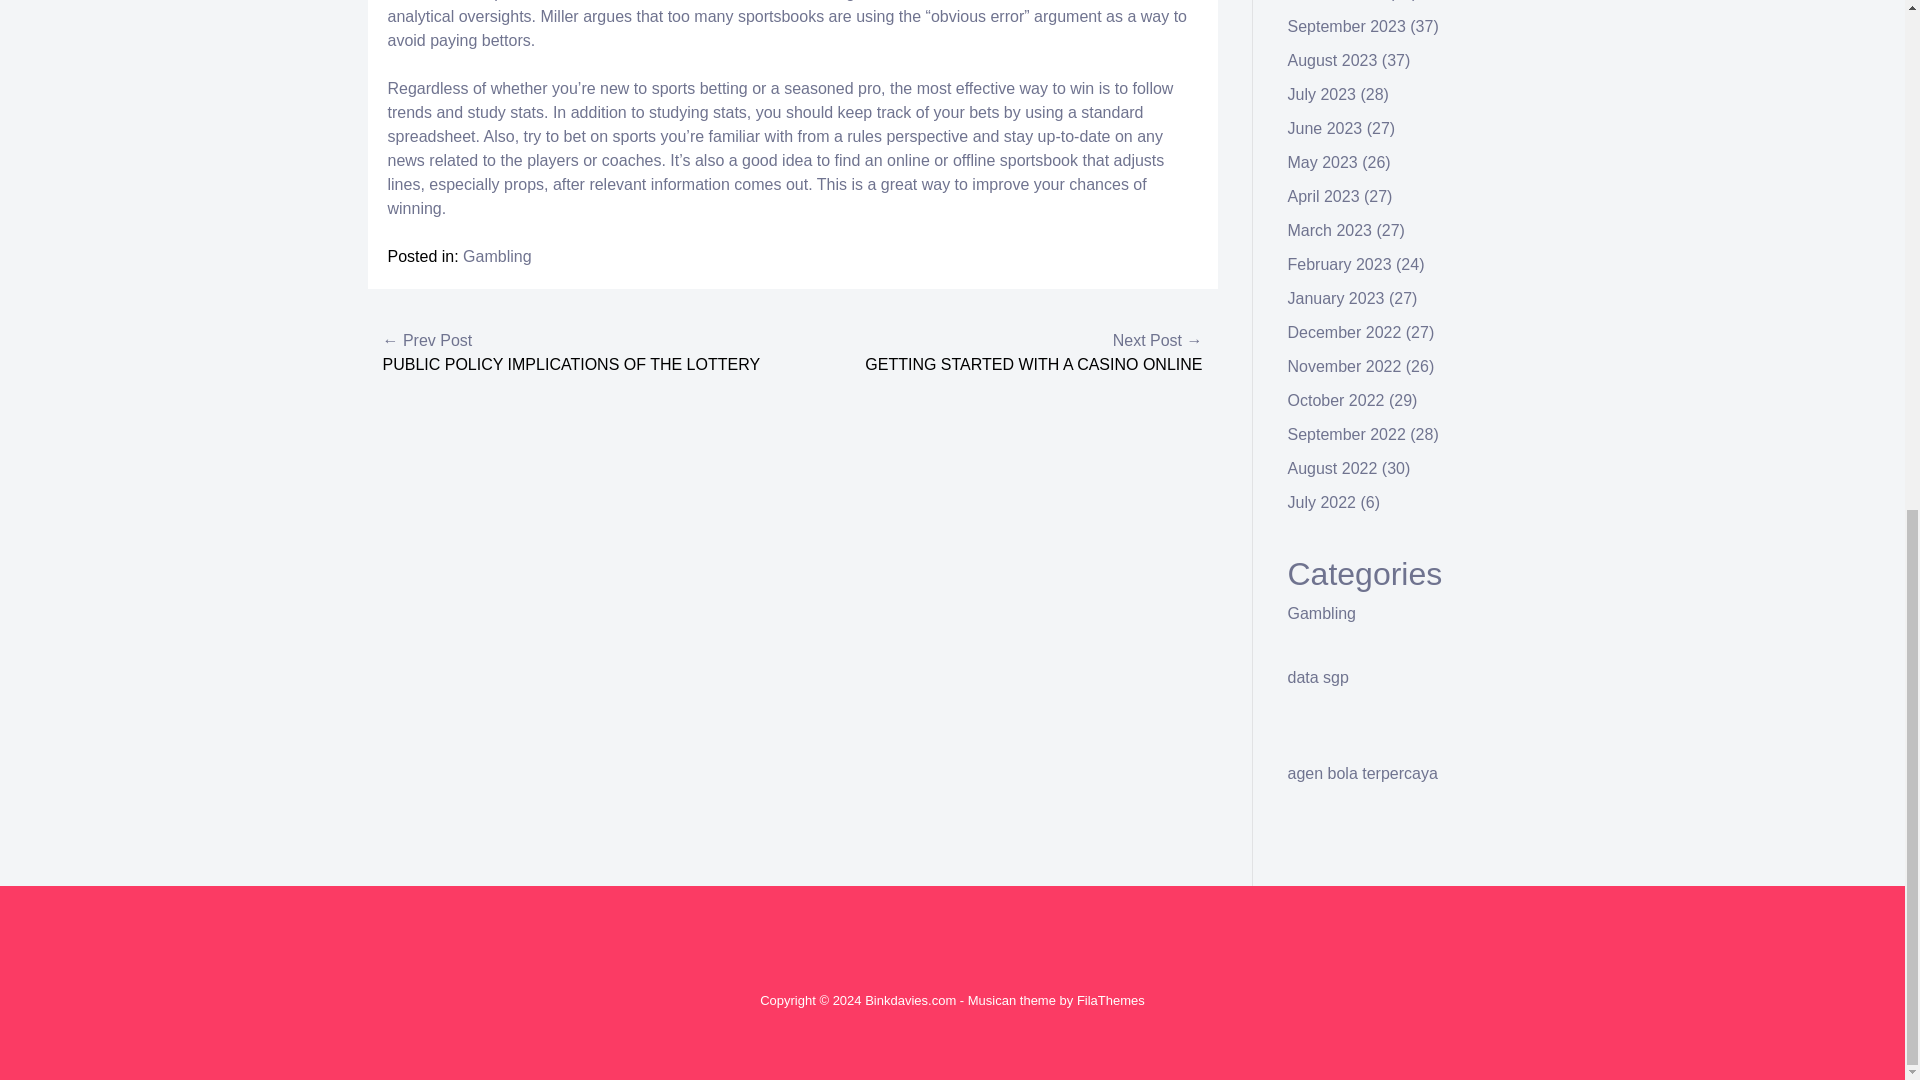 Image resolution: width=1920 pixels, height=1080 pixels. I want to click on August 2022, so click(1333, 468).